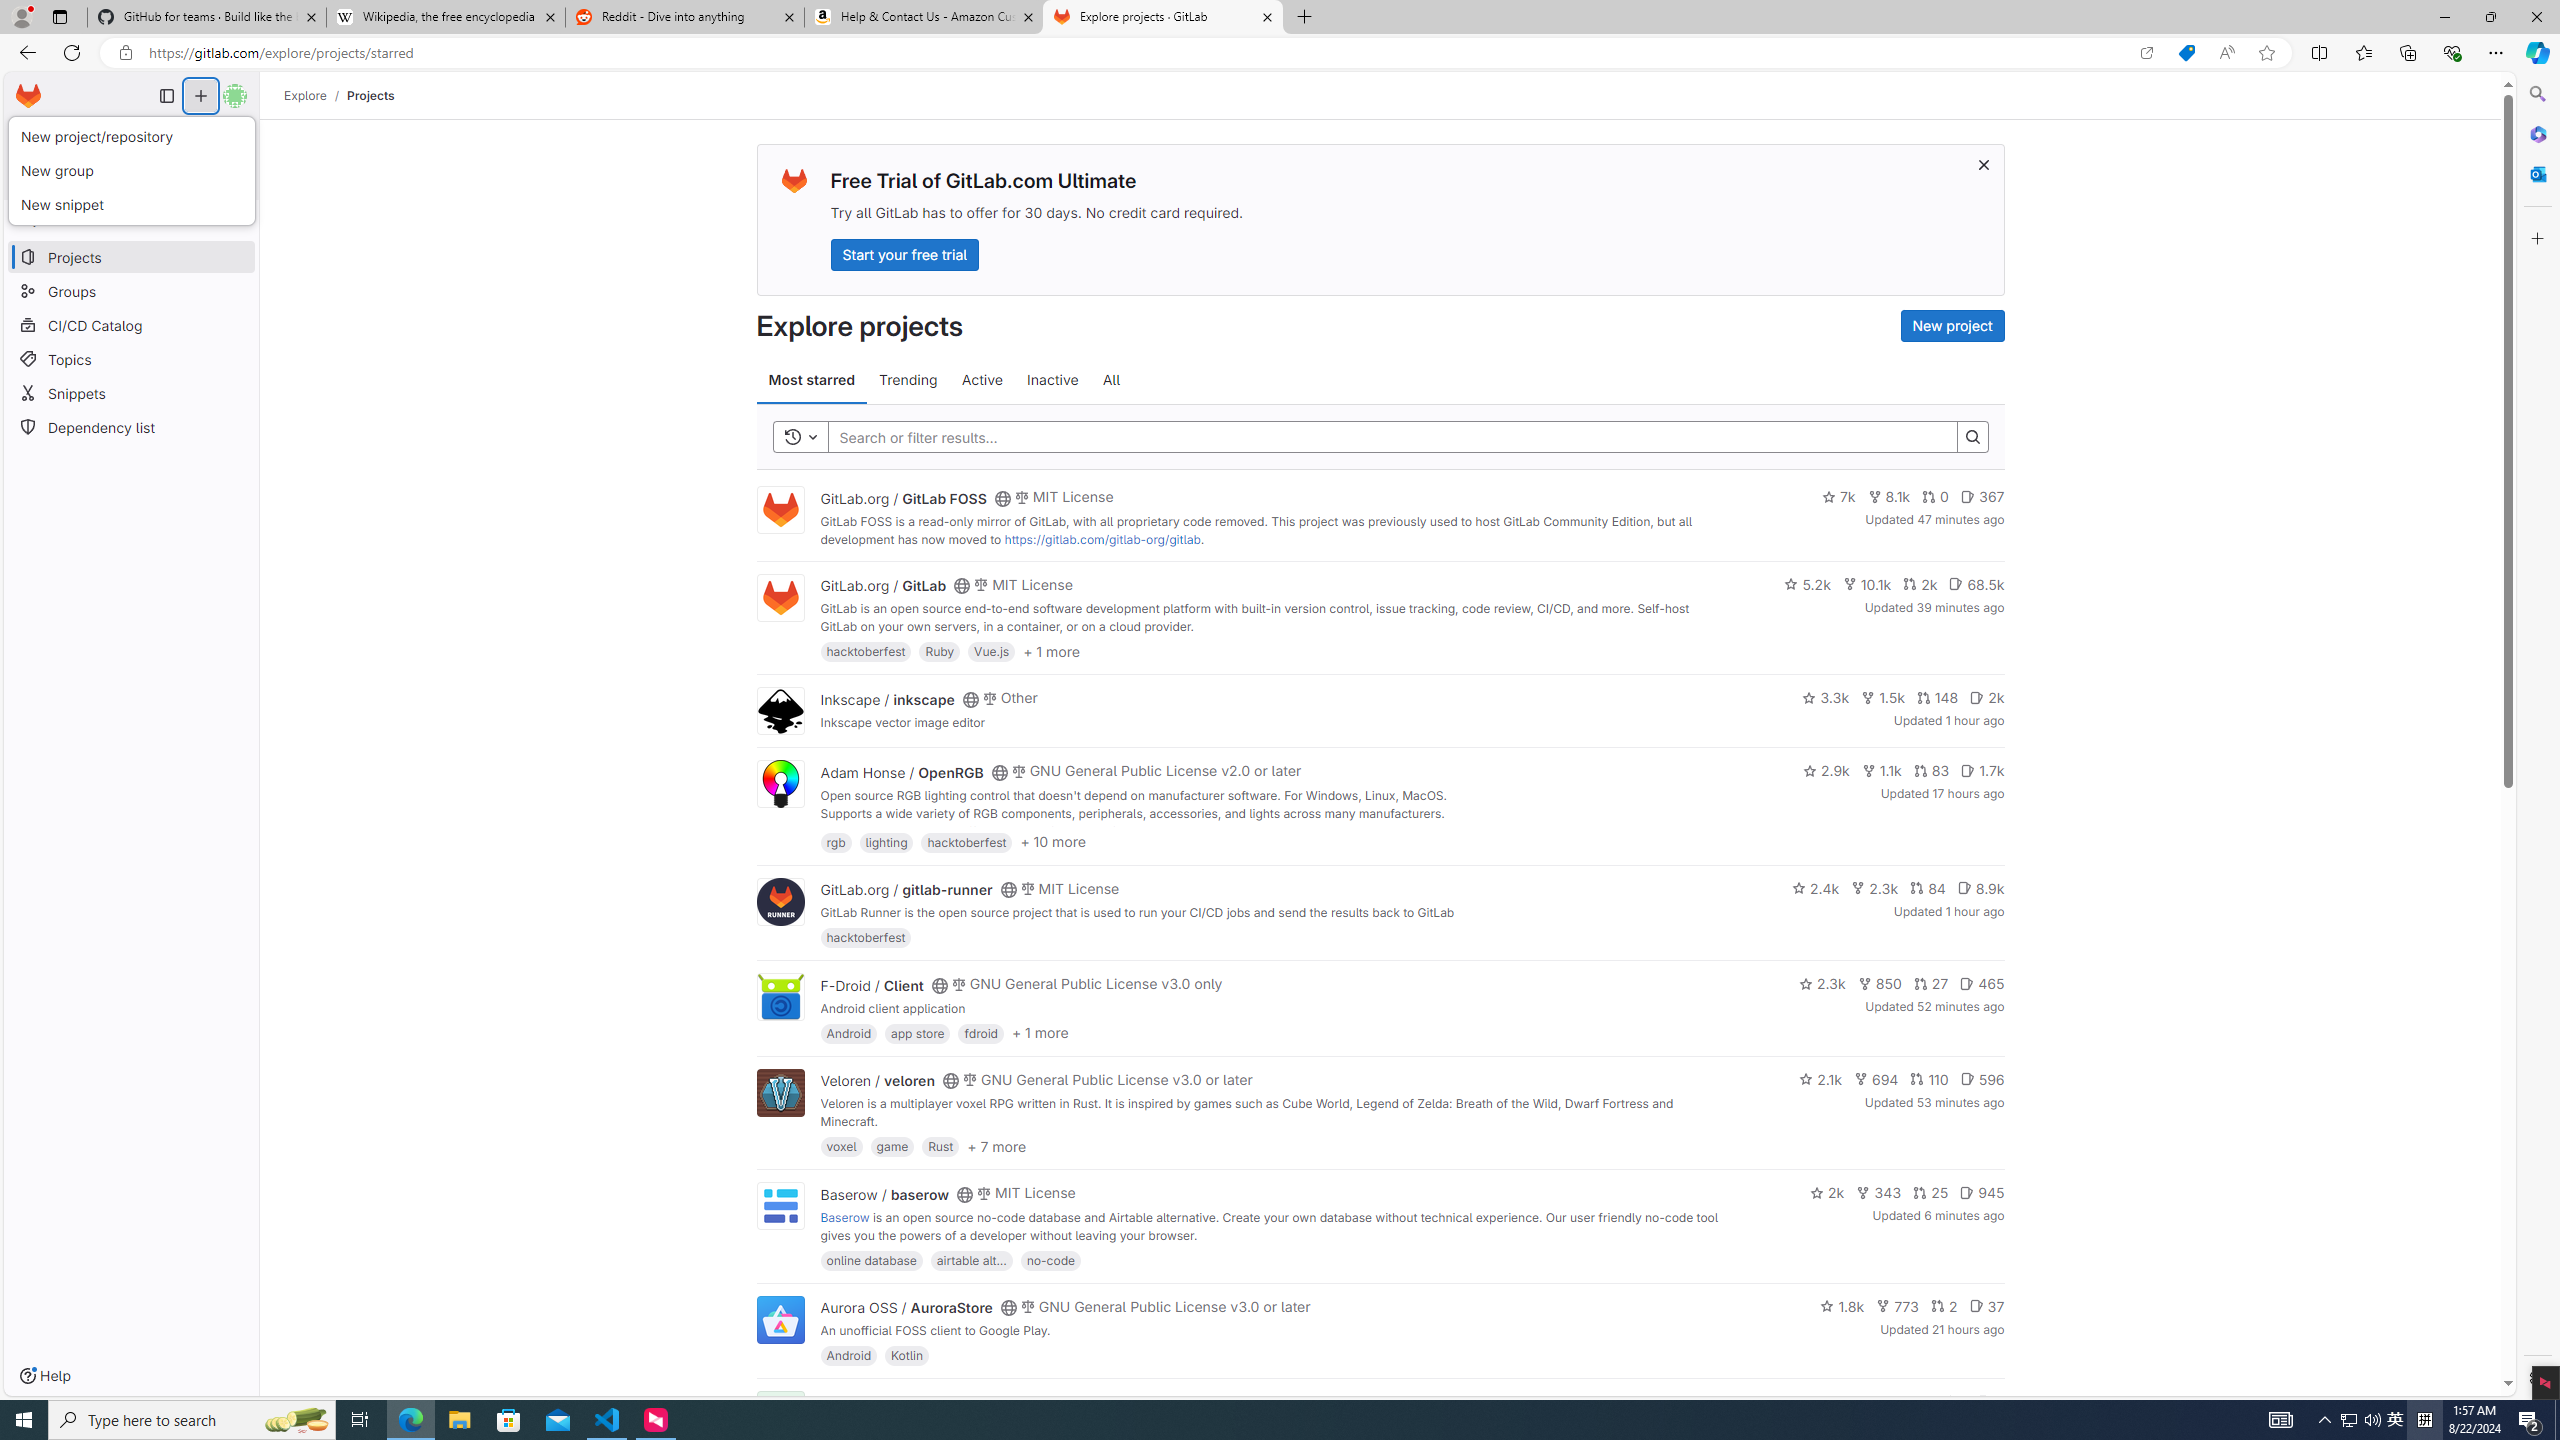 Image resolution: width=2560 pixels, height=1440 pixels. Describe the element at coordinates (1930, 1192) in the screenshot. I see `25` at that location.